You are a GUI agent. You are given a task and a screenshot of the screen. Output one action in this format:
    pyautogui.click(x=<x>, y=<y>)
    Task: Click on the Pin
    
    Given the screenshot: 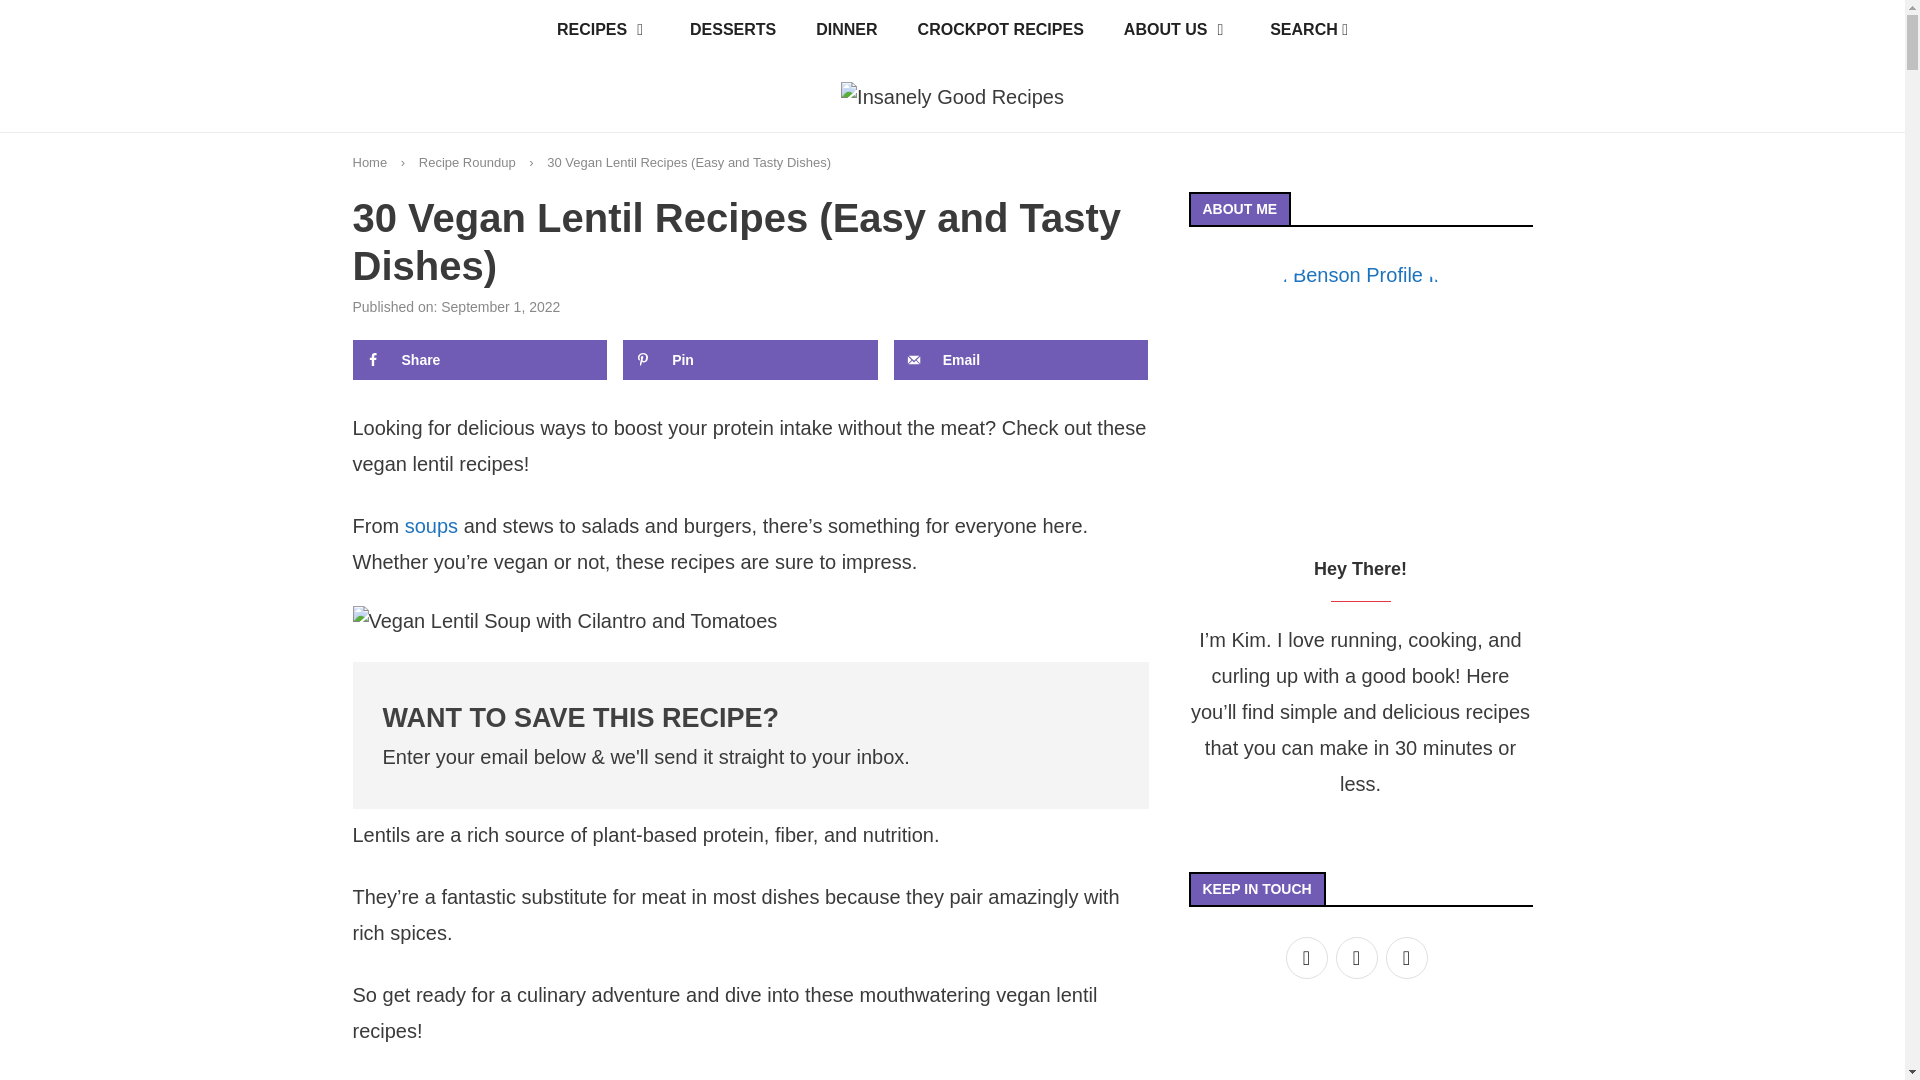 What is the action you would take?
    pyautogui.click(x=750, y=360)
    